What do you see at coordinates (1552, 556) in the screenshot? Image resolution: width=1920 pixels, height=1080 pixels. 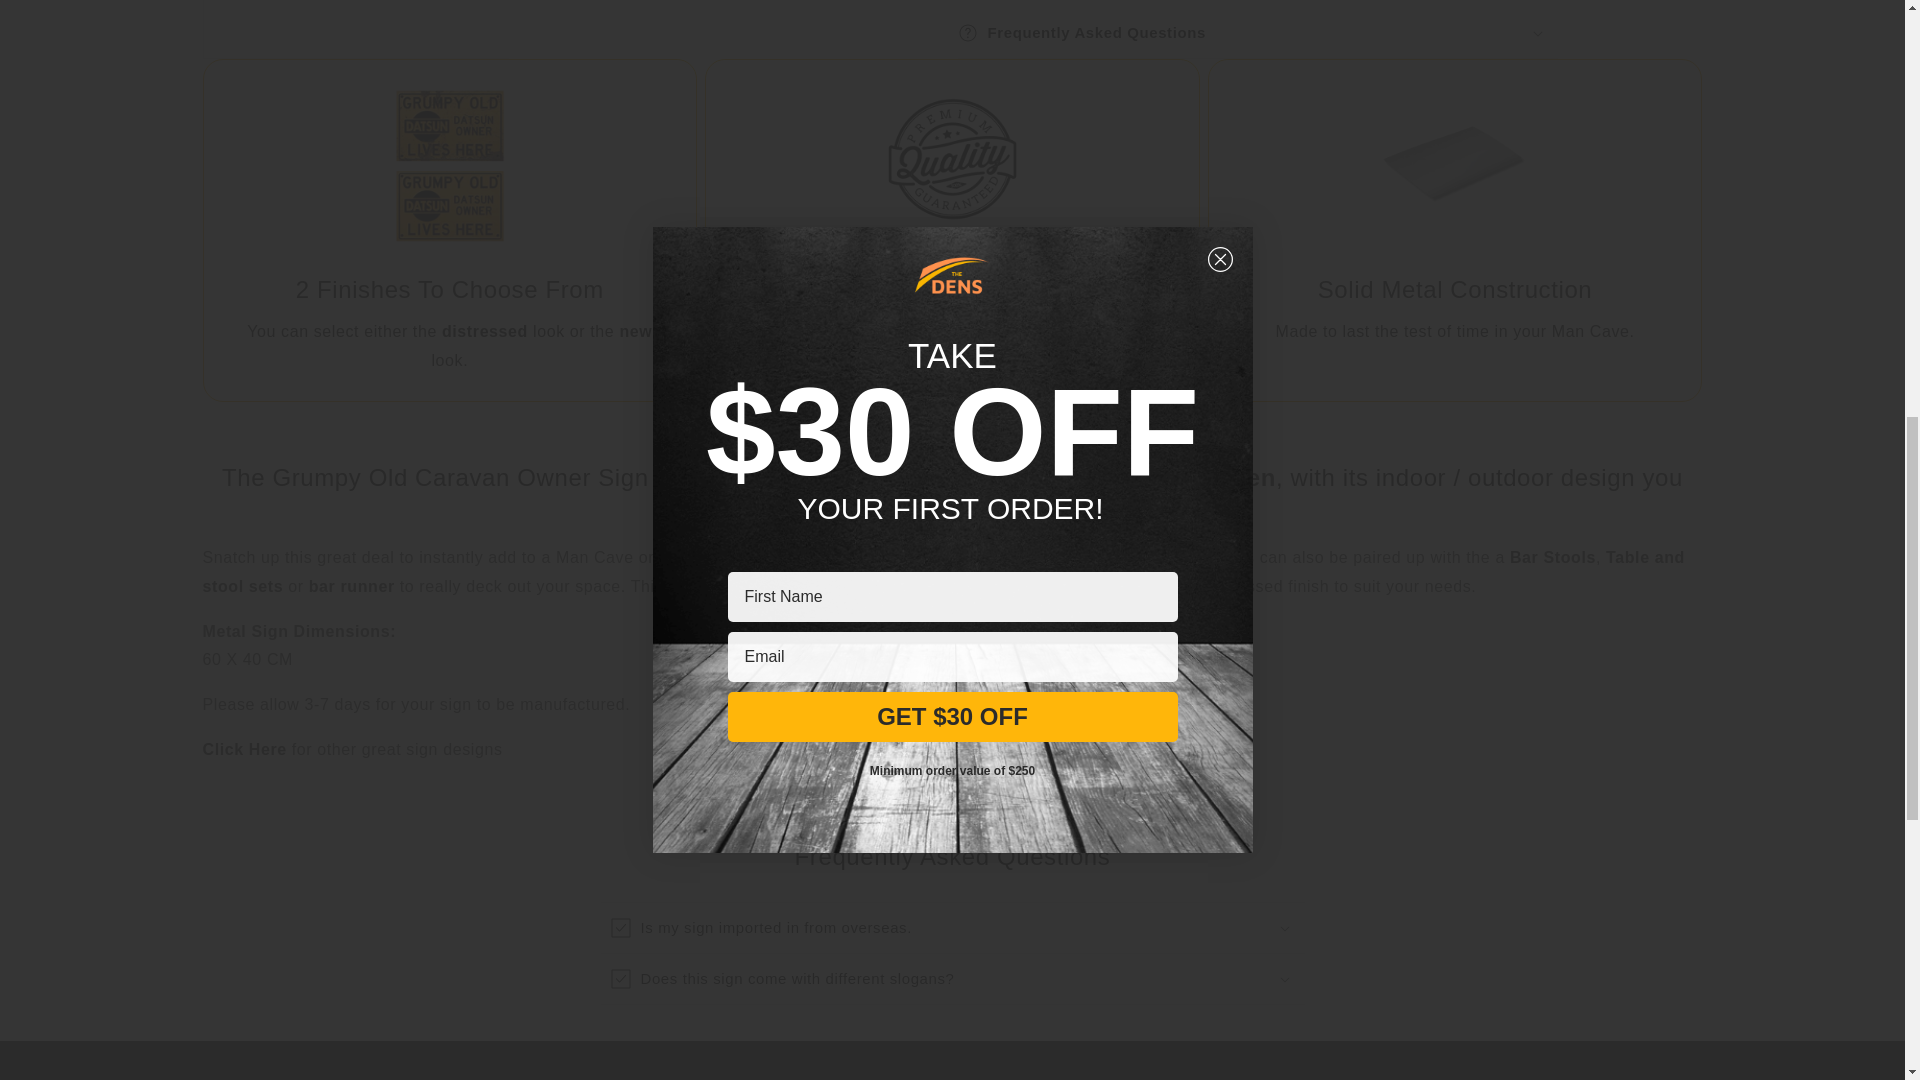 I see `Bar Stool Collection` at bounding box center [1552, 556].